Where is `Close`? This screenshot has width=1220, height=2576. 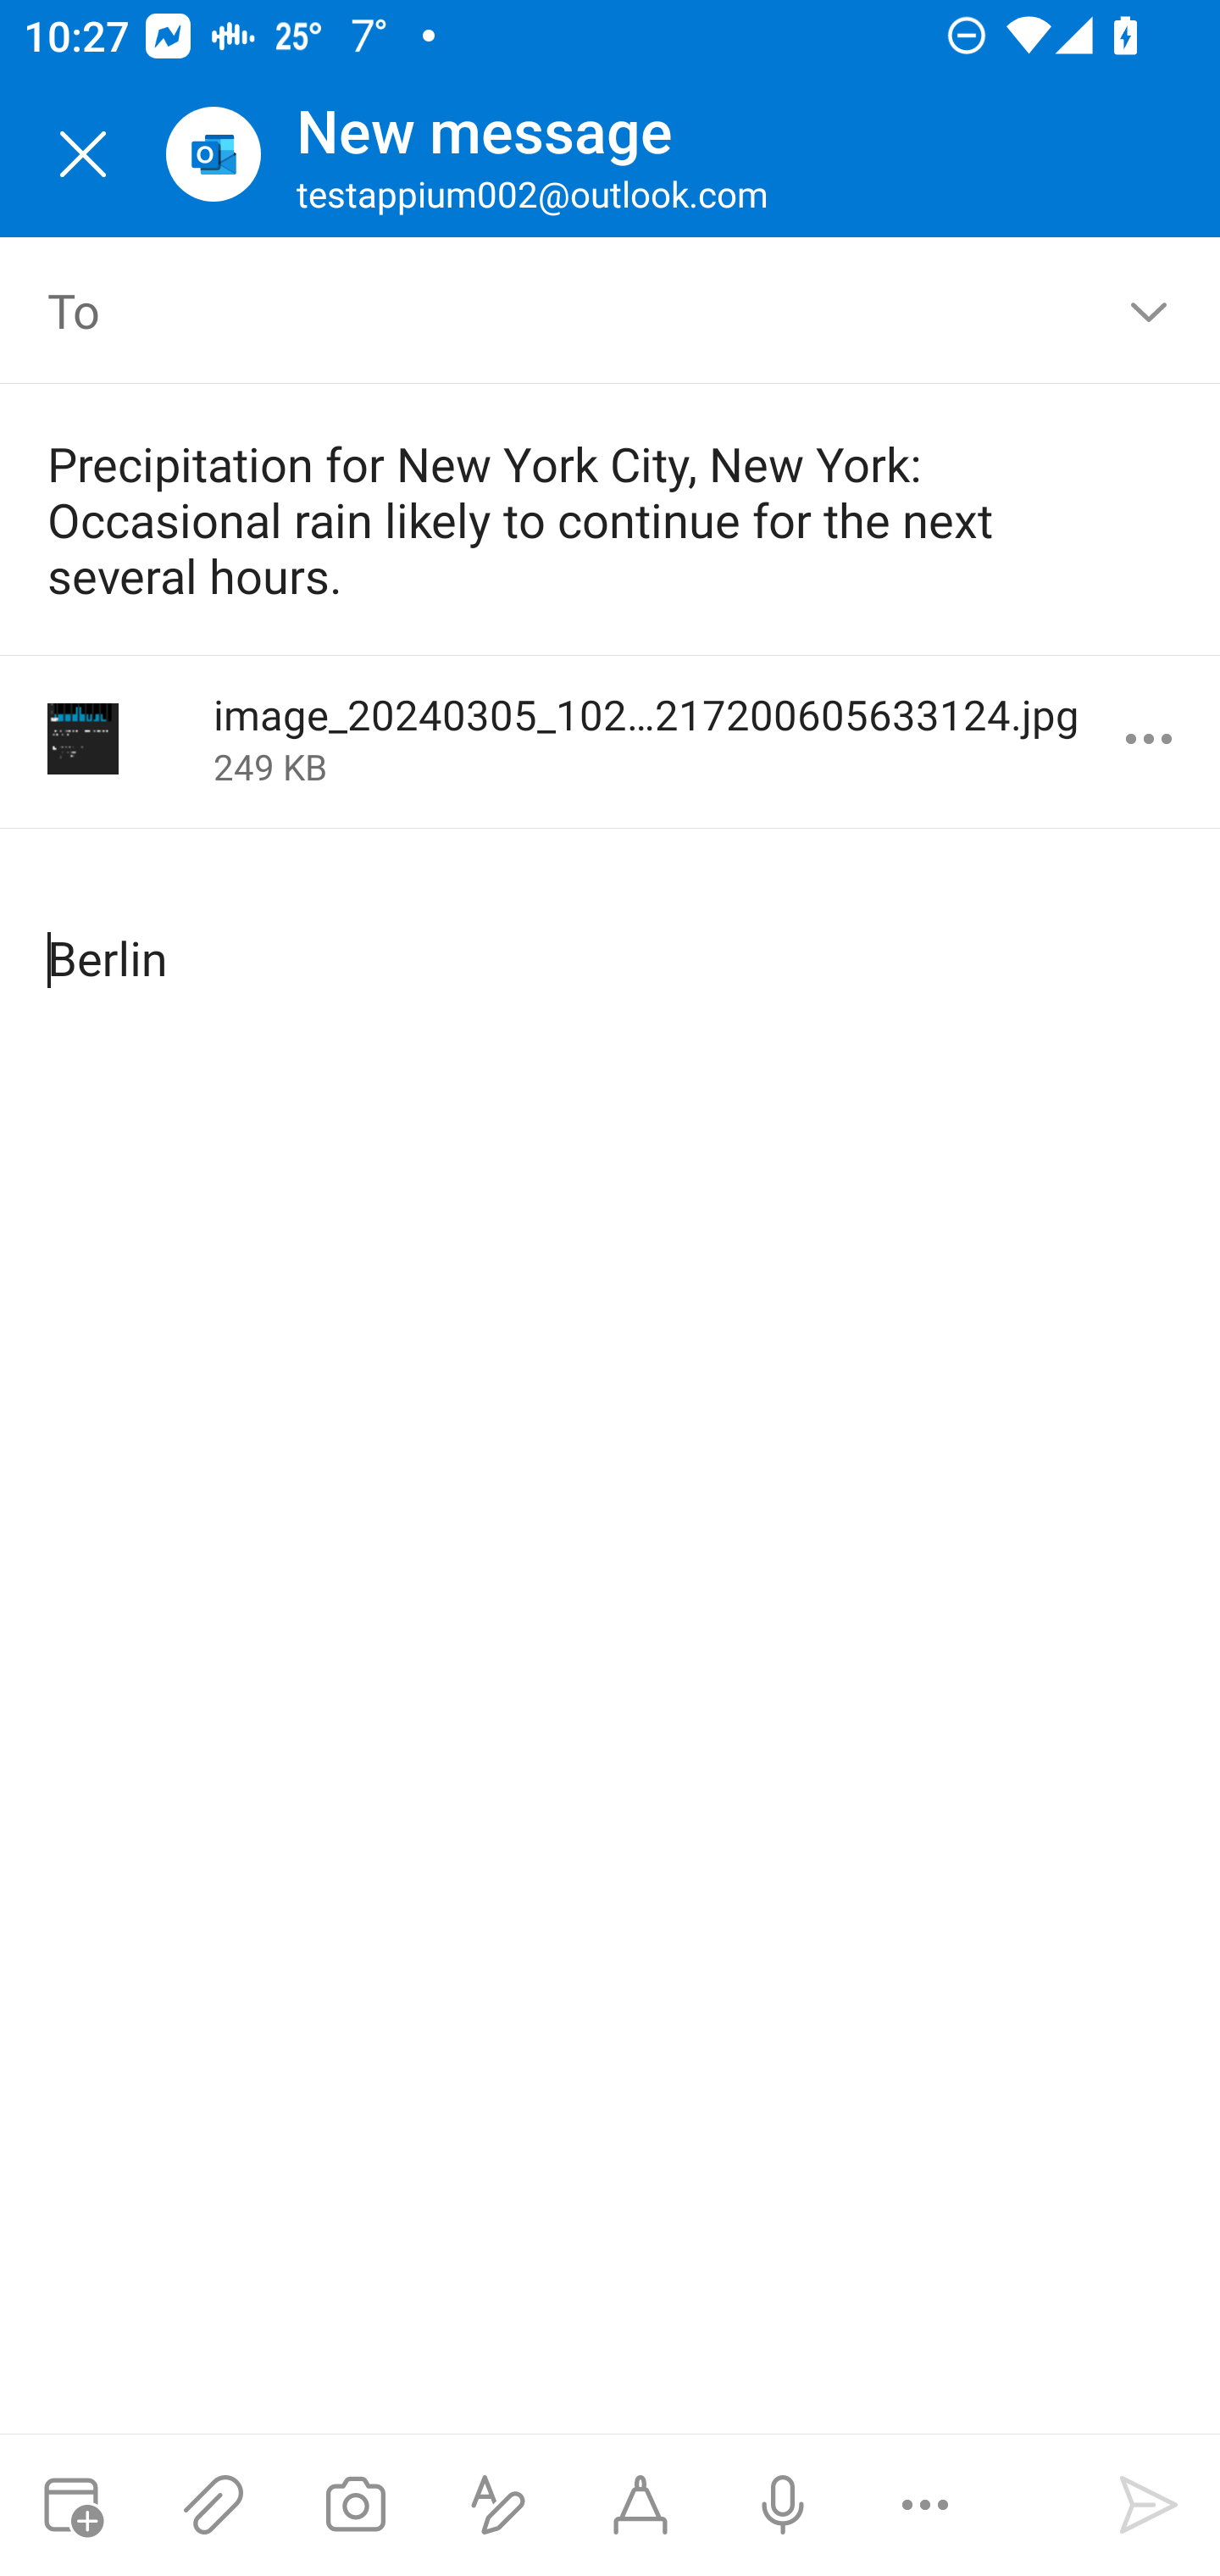
Close is located at coordinates (83, 154).